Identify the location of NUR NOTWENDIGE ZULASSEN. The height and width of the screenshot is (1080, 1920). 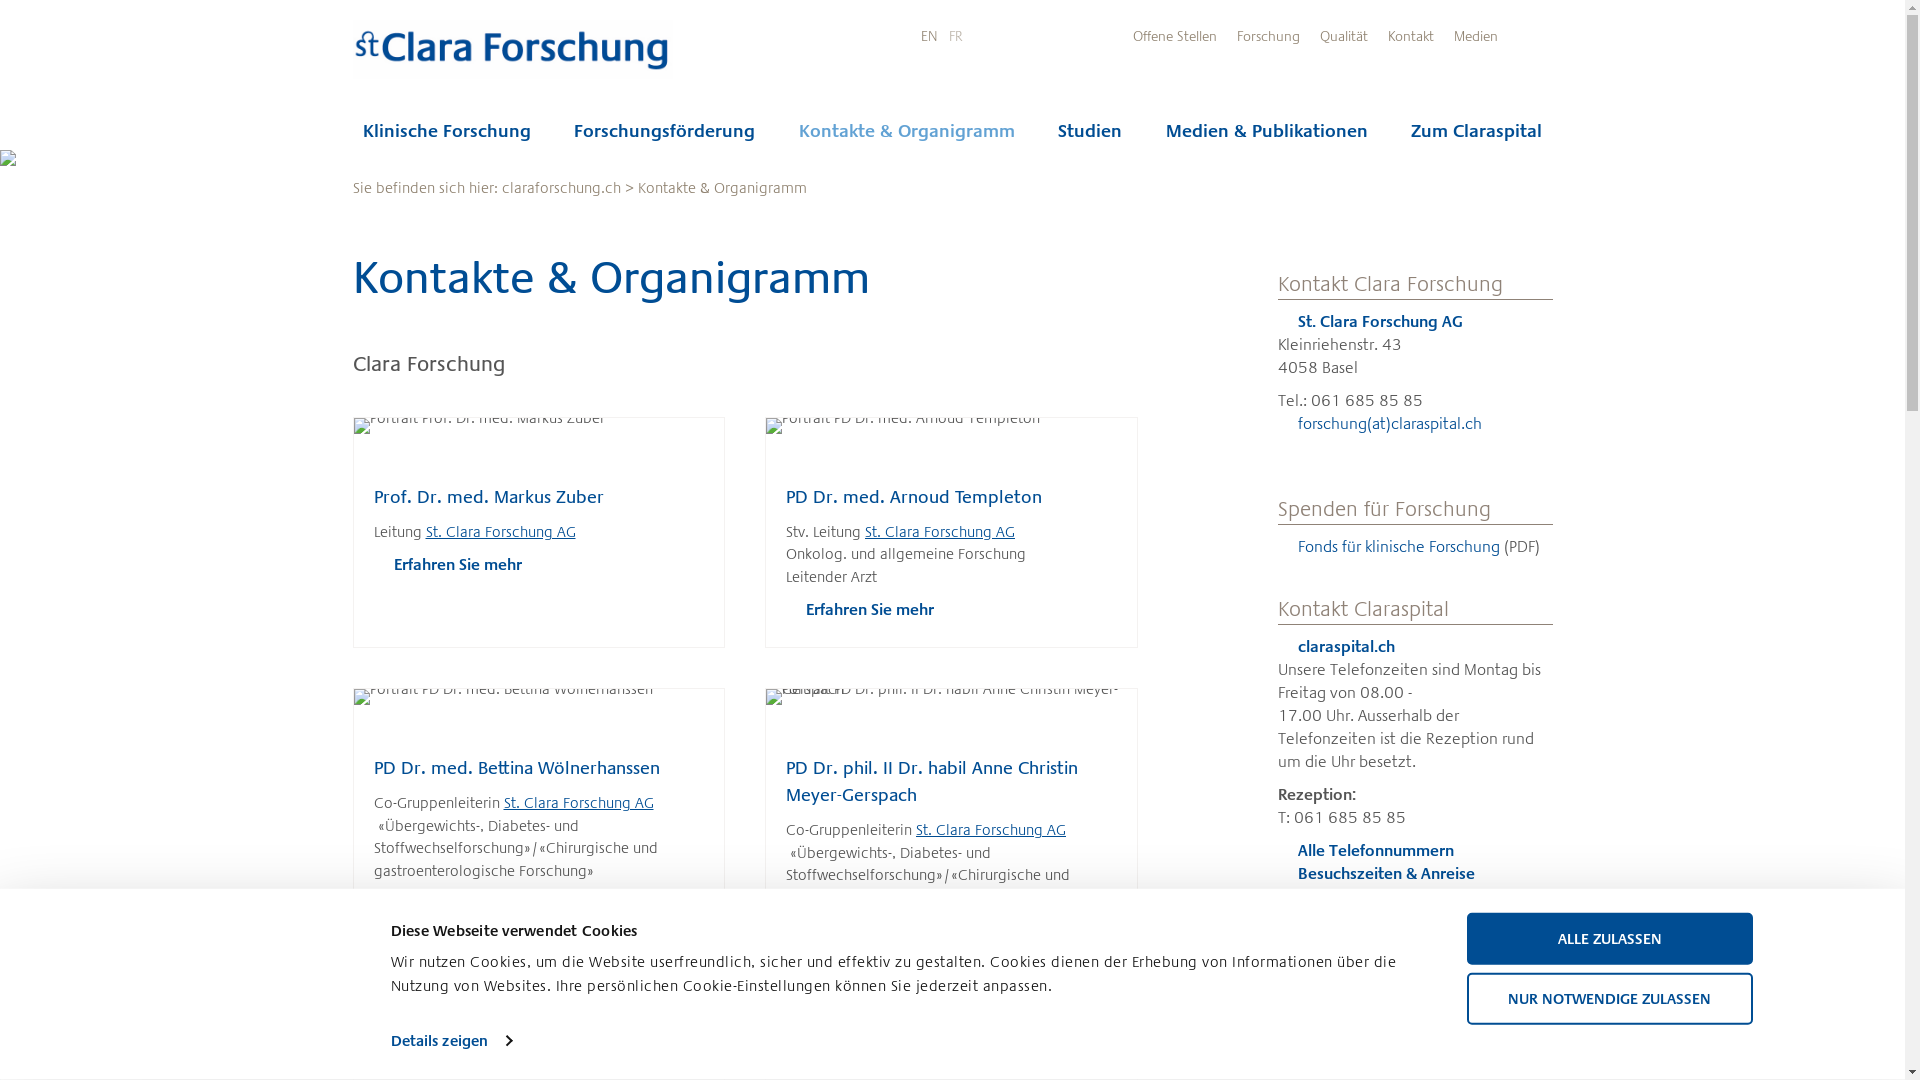
(1609, 998).